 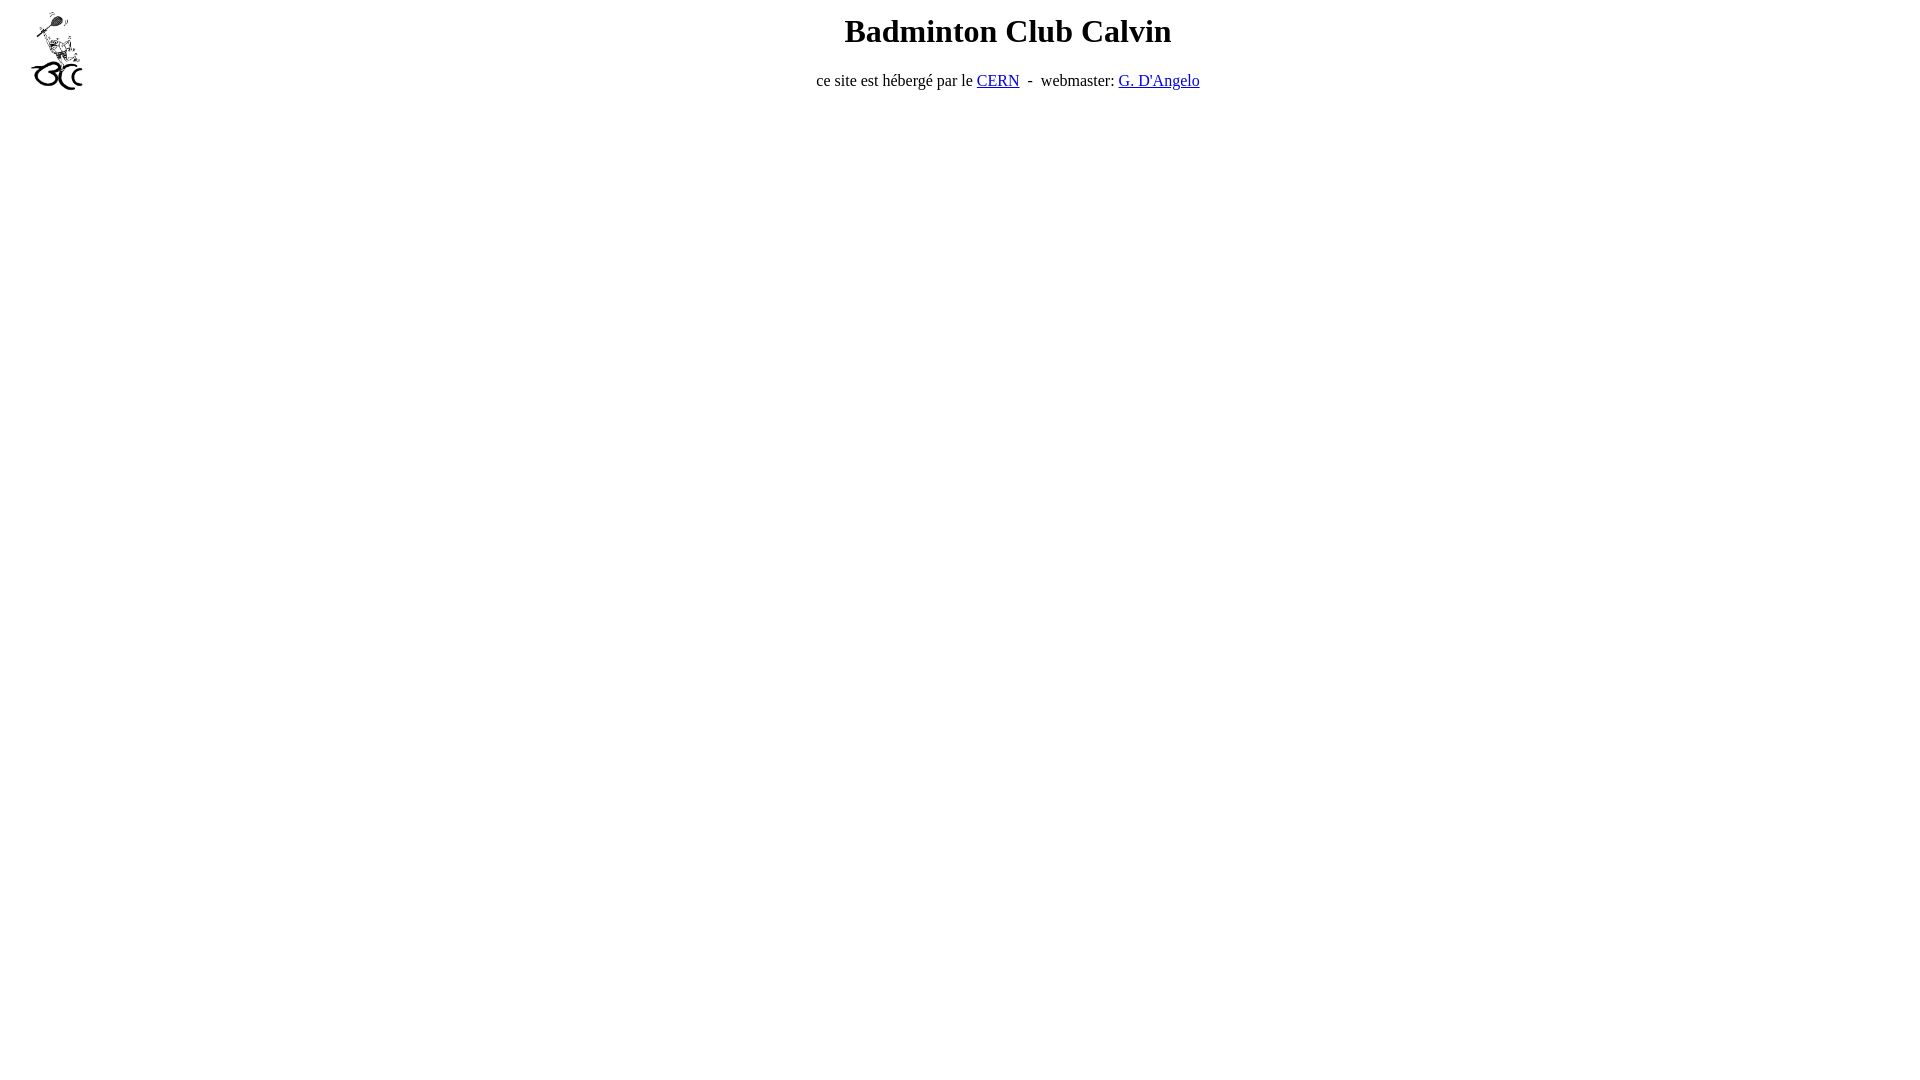 What do you see at coordinates (1160, 80) in the screenshot?
I see `G. D'Angelo` at bounding box center [1160, 80].